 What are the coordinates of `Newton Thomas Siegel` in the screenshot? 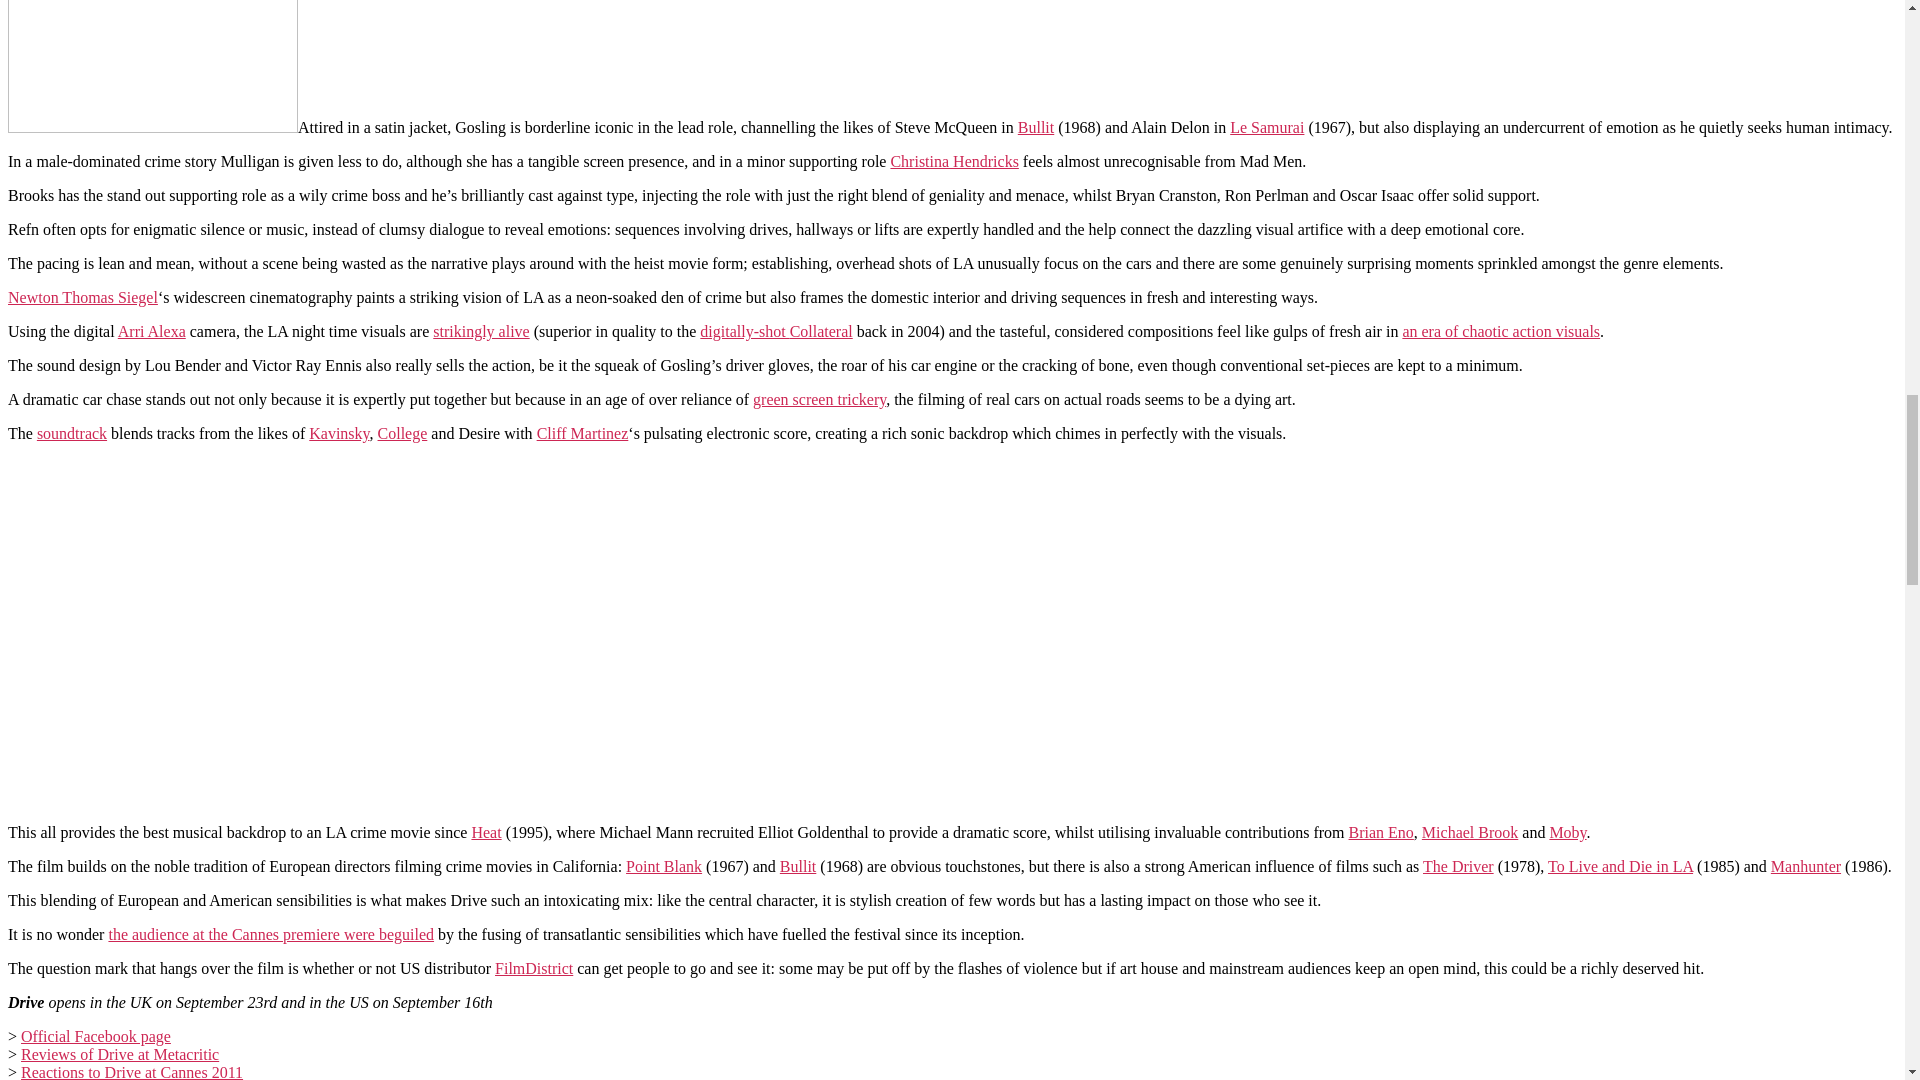 It's located at (82, 297).